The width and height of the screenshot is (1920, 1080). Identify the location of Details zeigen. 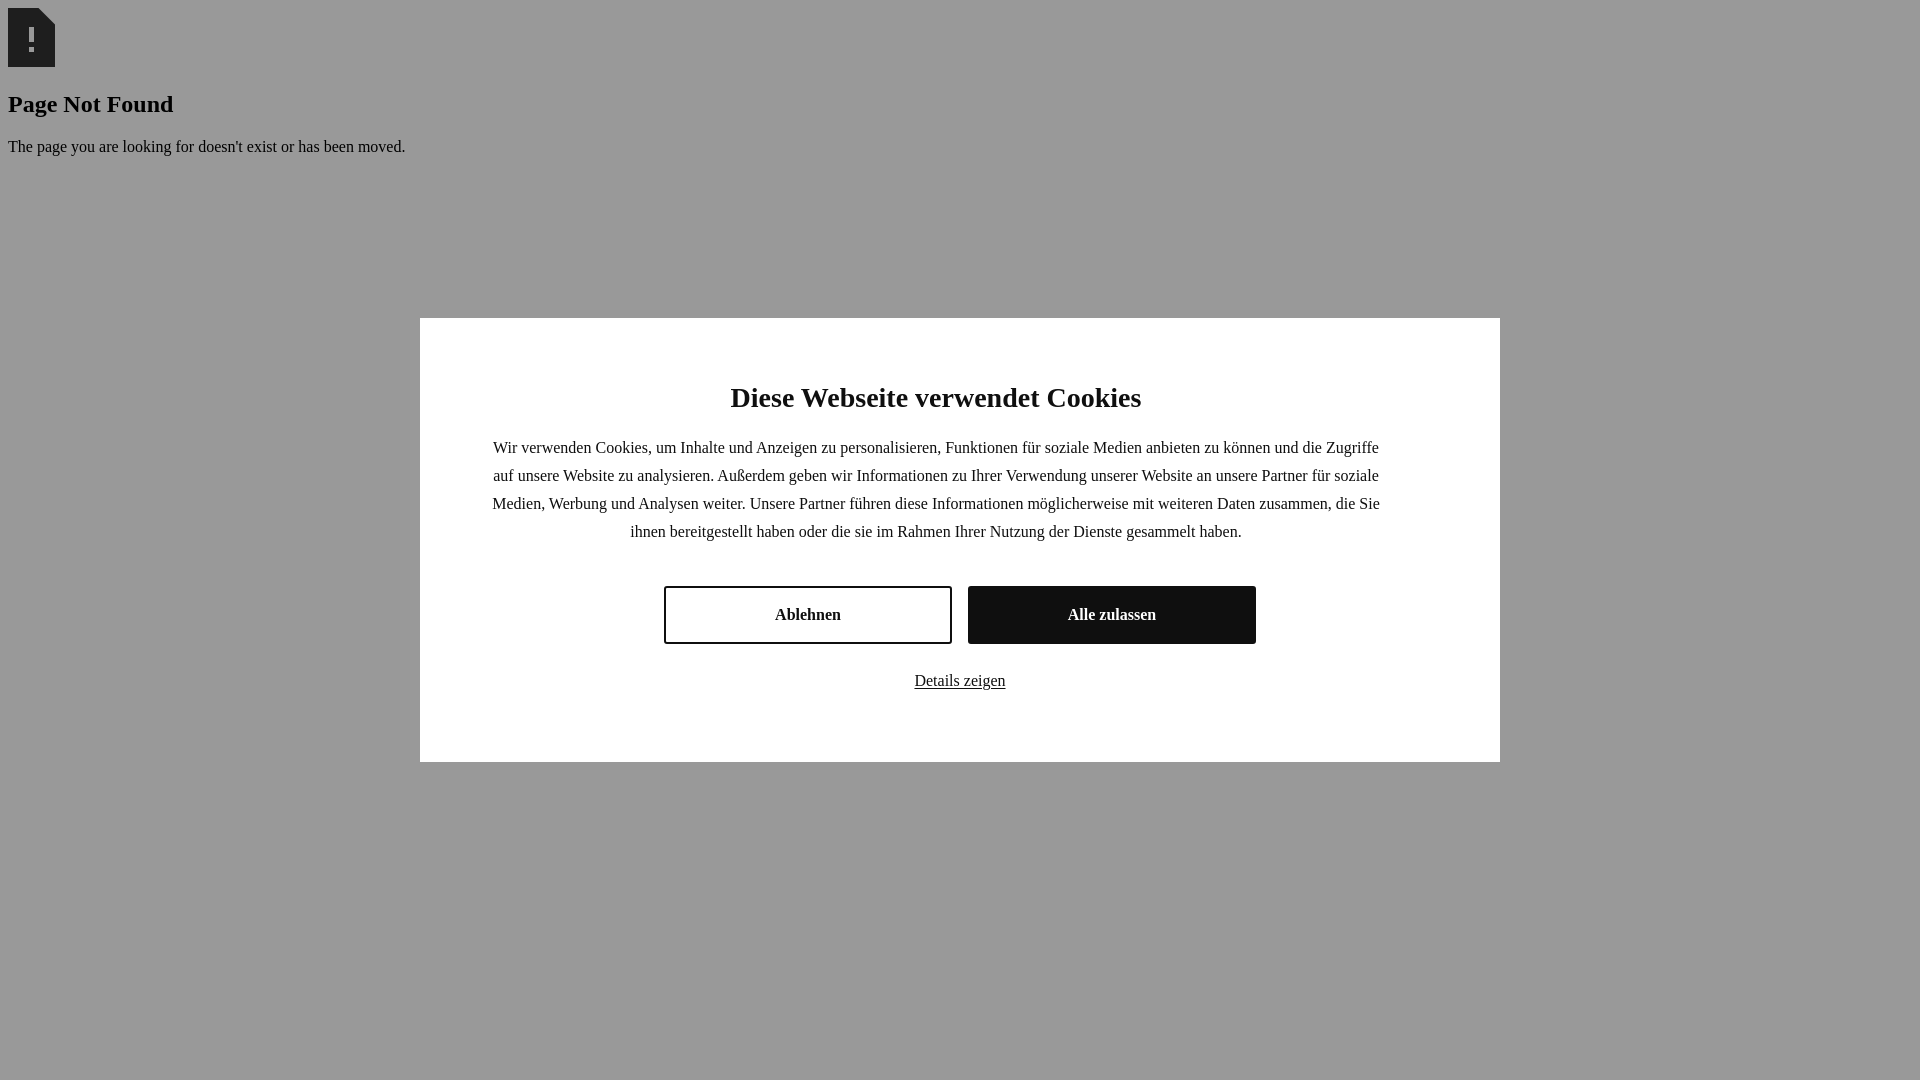
(960, 681).